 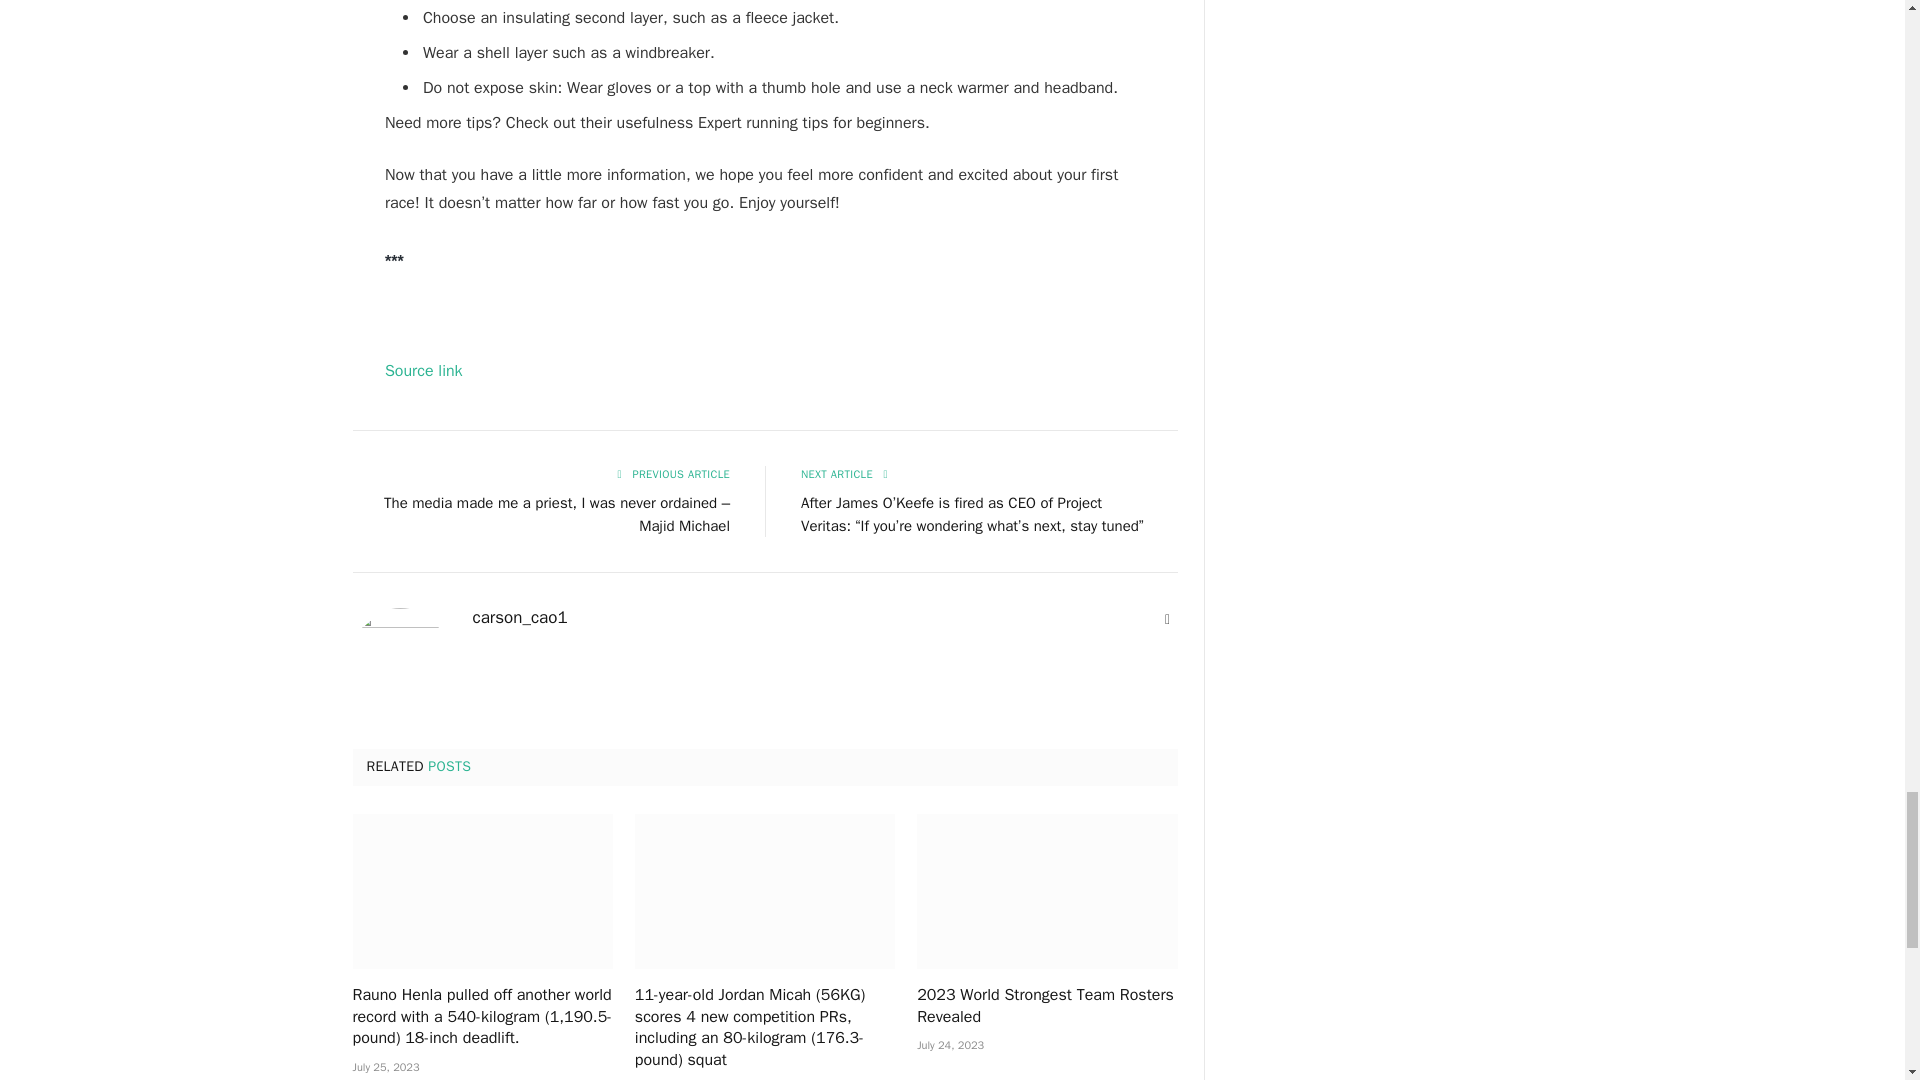 What do you see at coordinates (1168, 620) in the screenshot?
I see `Website` at bounding box center [1168, 620].